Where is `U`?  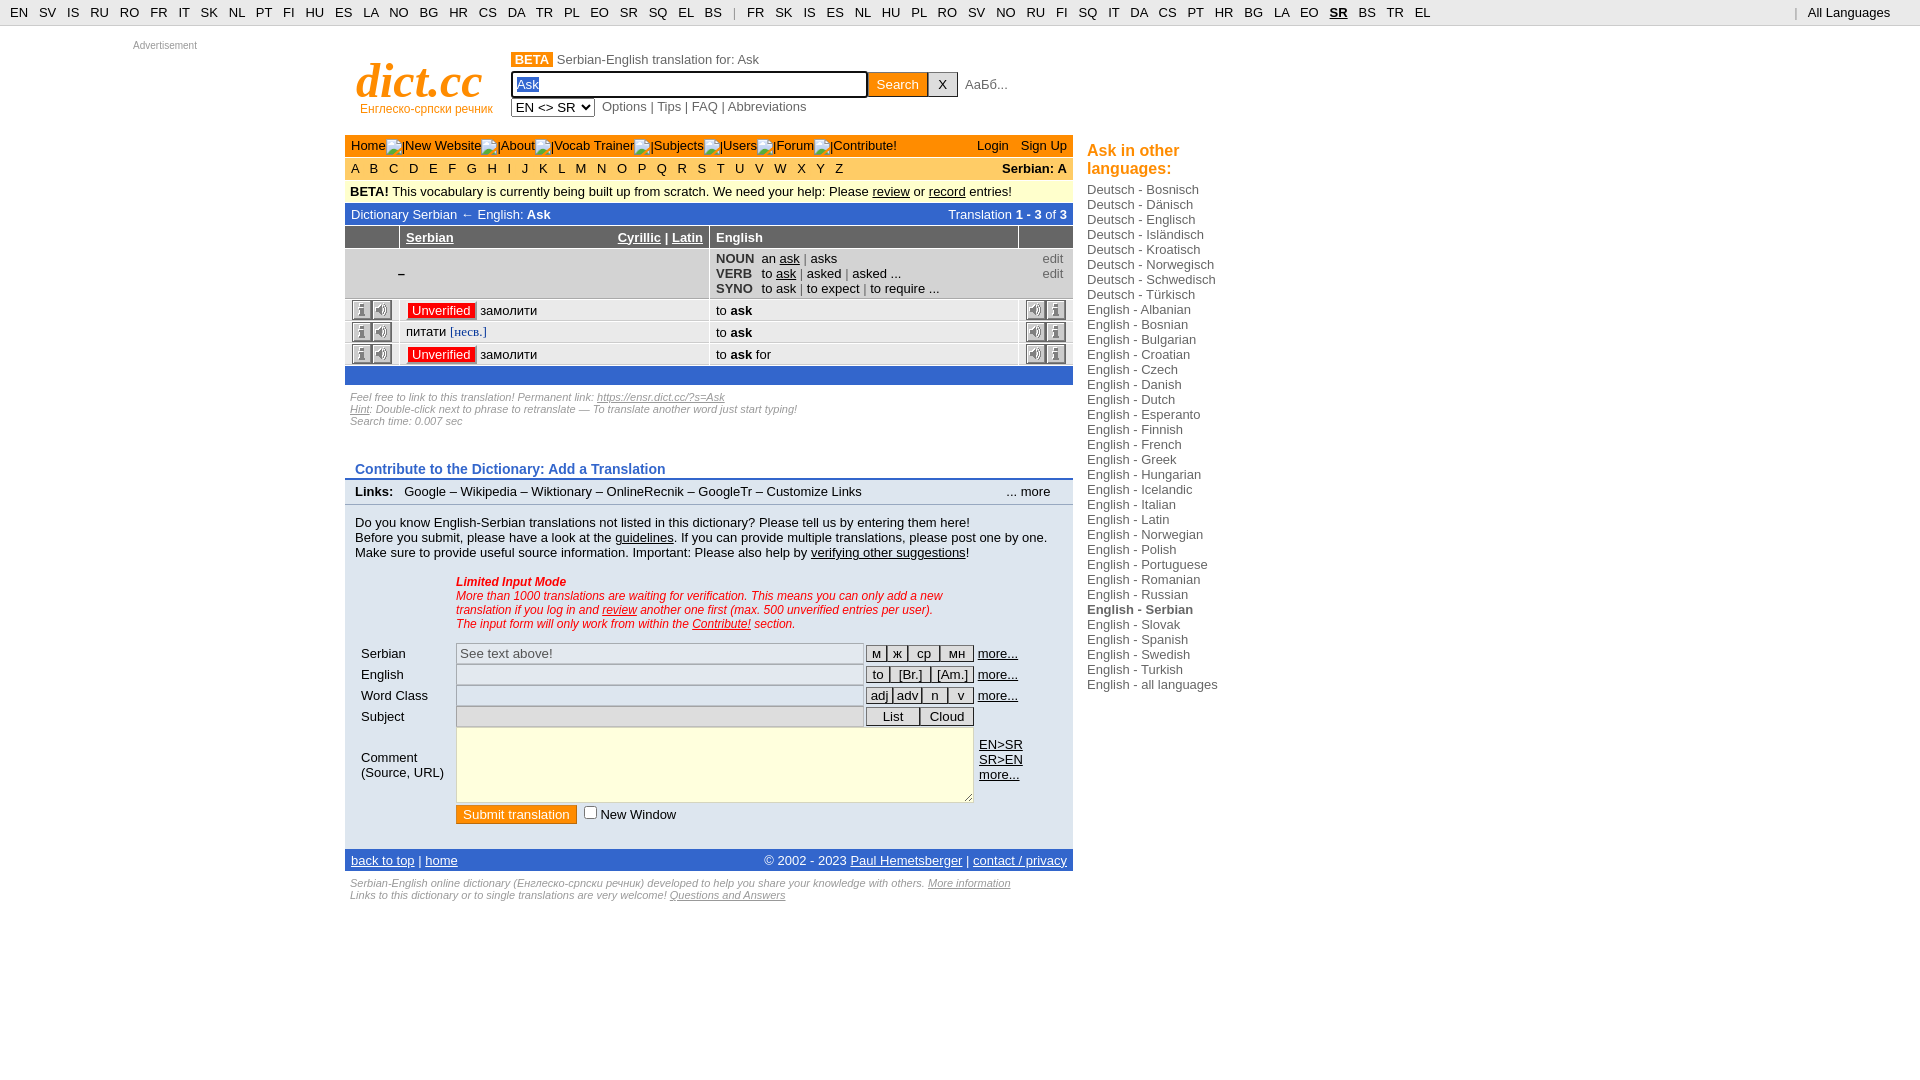
U is located at coordinates (740, 168).